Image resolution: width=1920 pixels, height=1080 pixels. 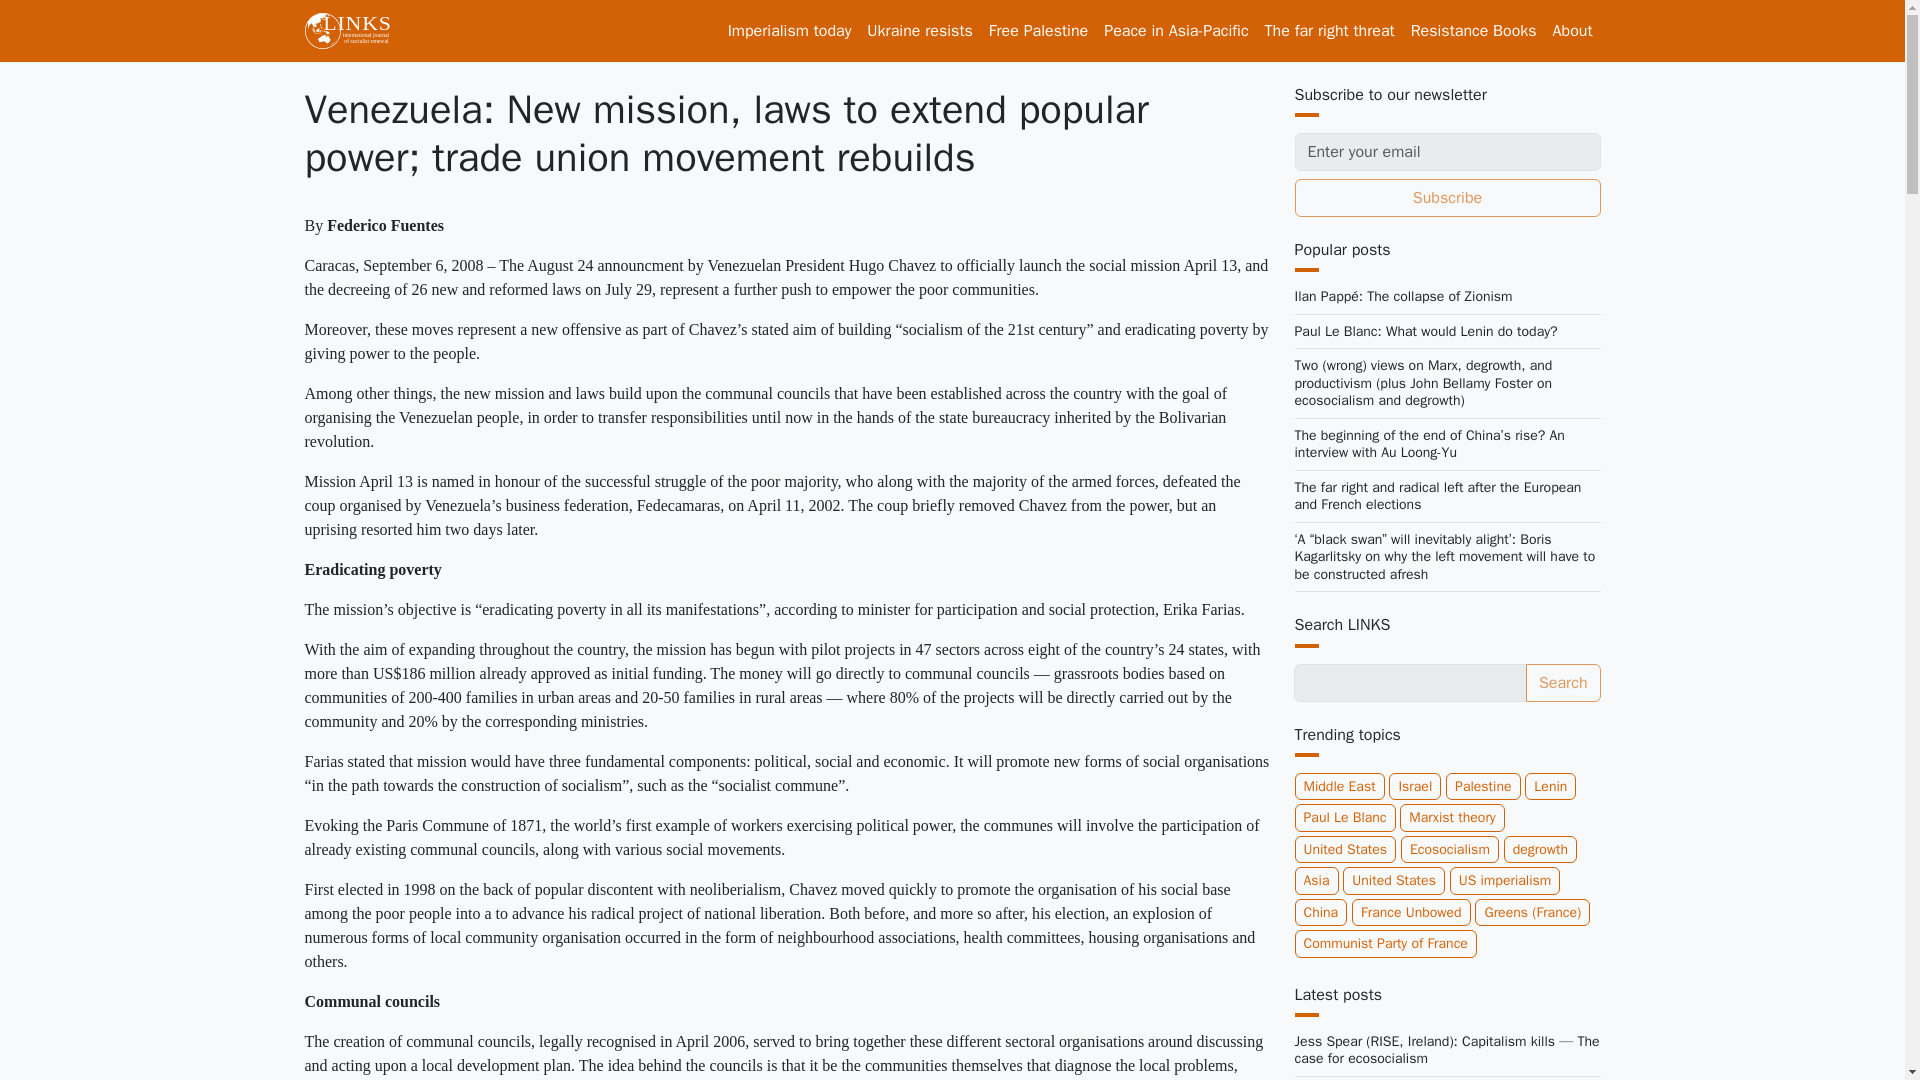 What do you see at coordinates (1564, 683) in the screenshot?
I see `Search` at bounding box center [1564, 683].